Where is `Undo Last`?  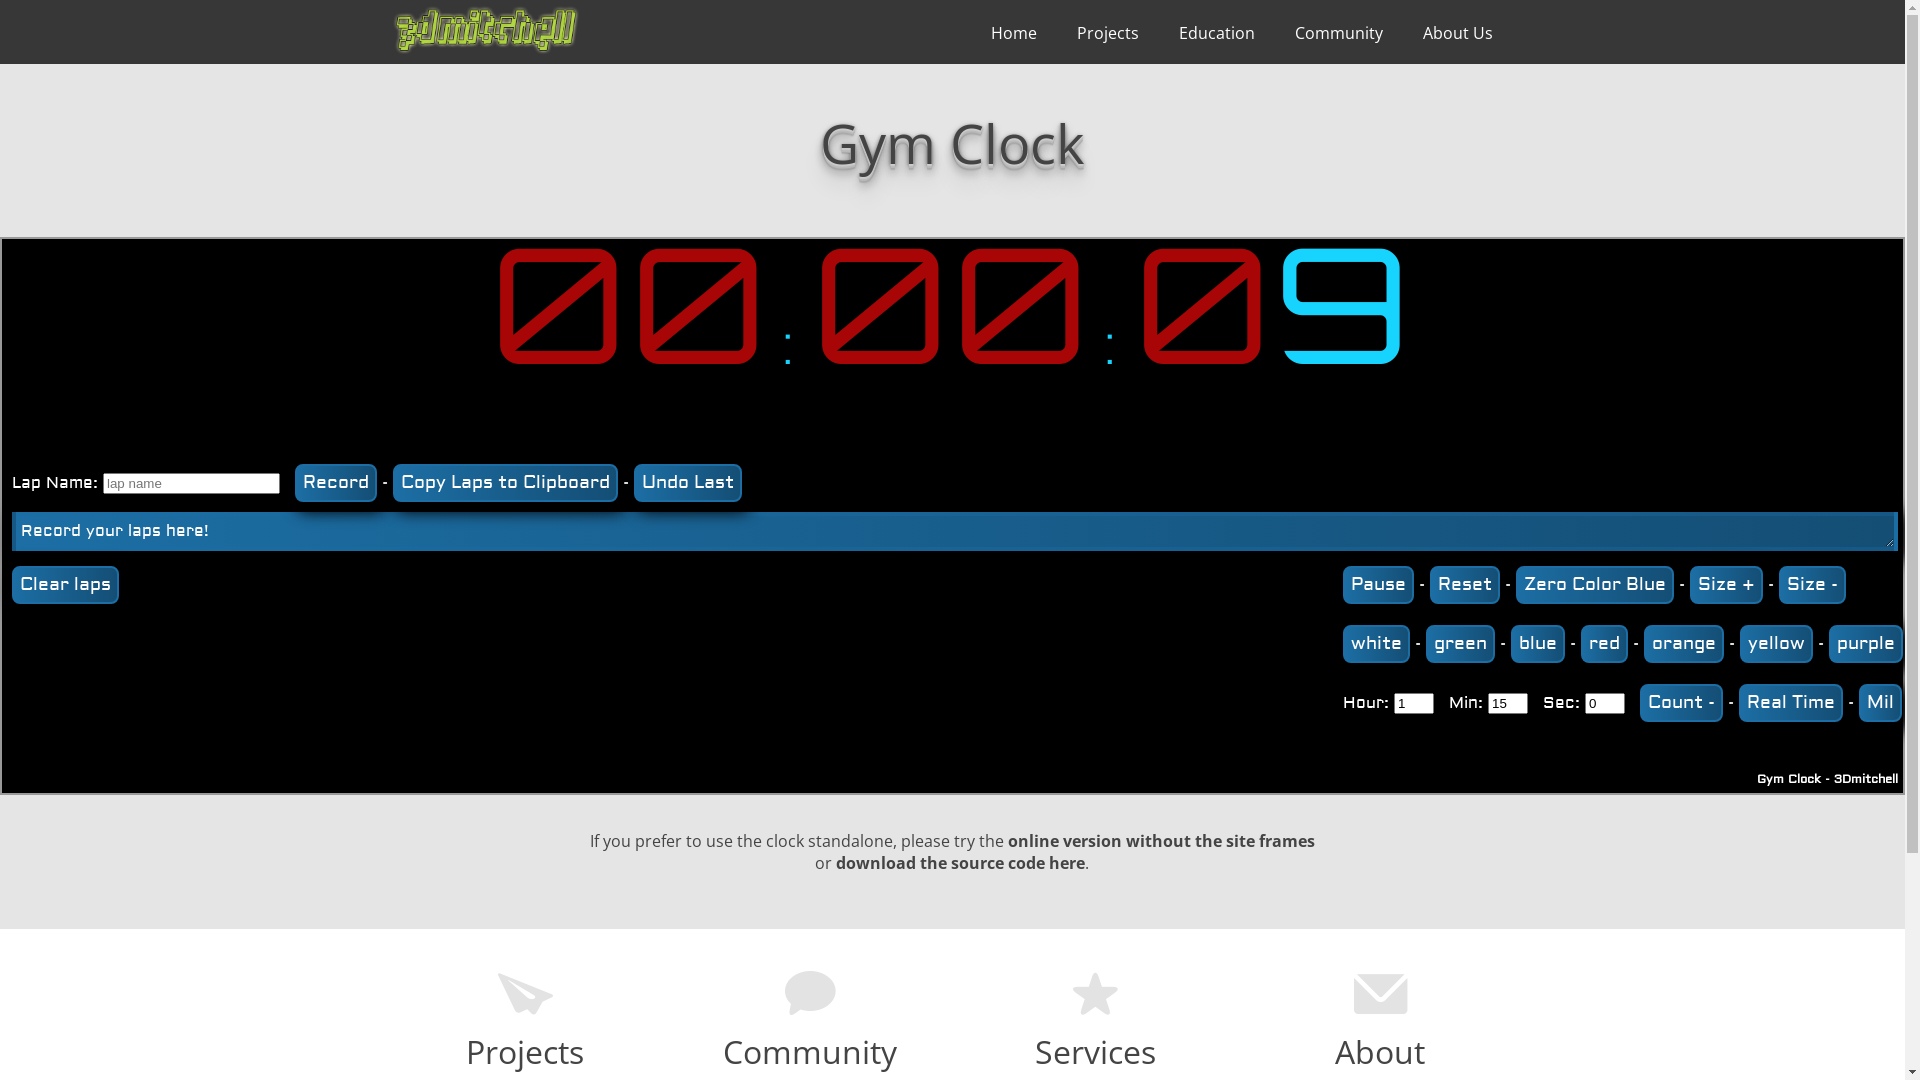
Undo Last is located at coordinates (688, 483).